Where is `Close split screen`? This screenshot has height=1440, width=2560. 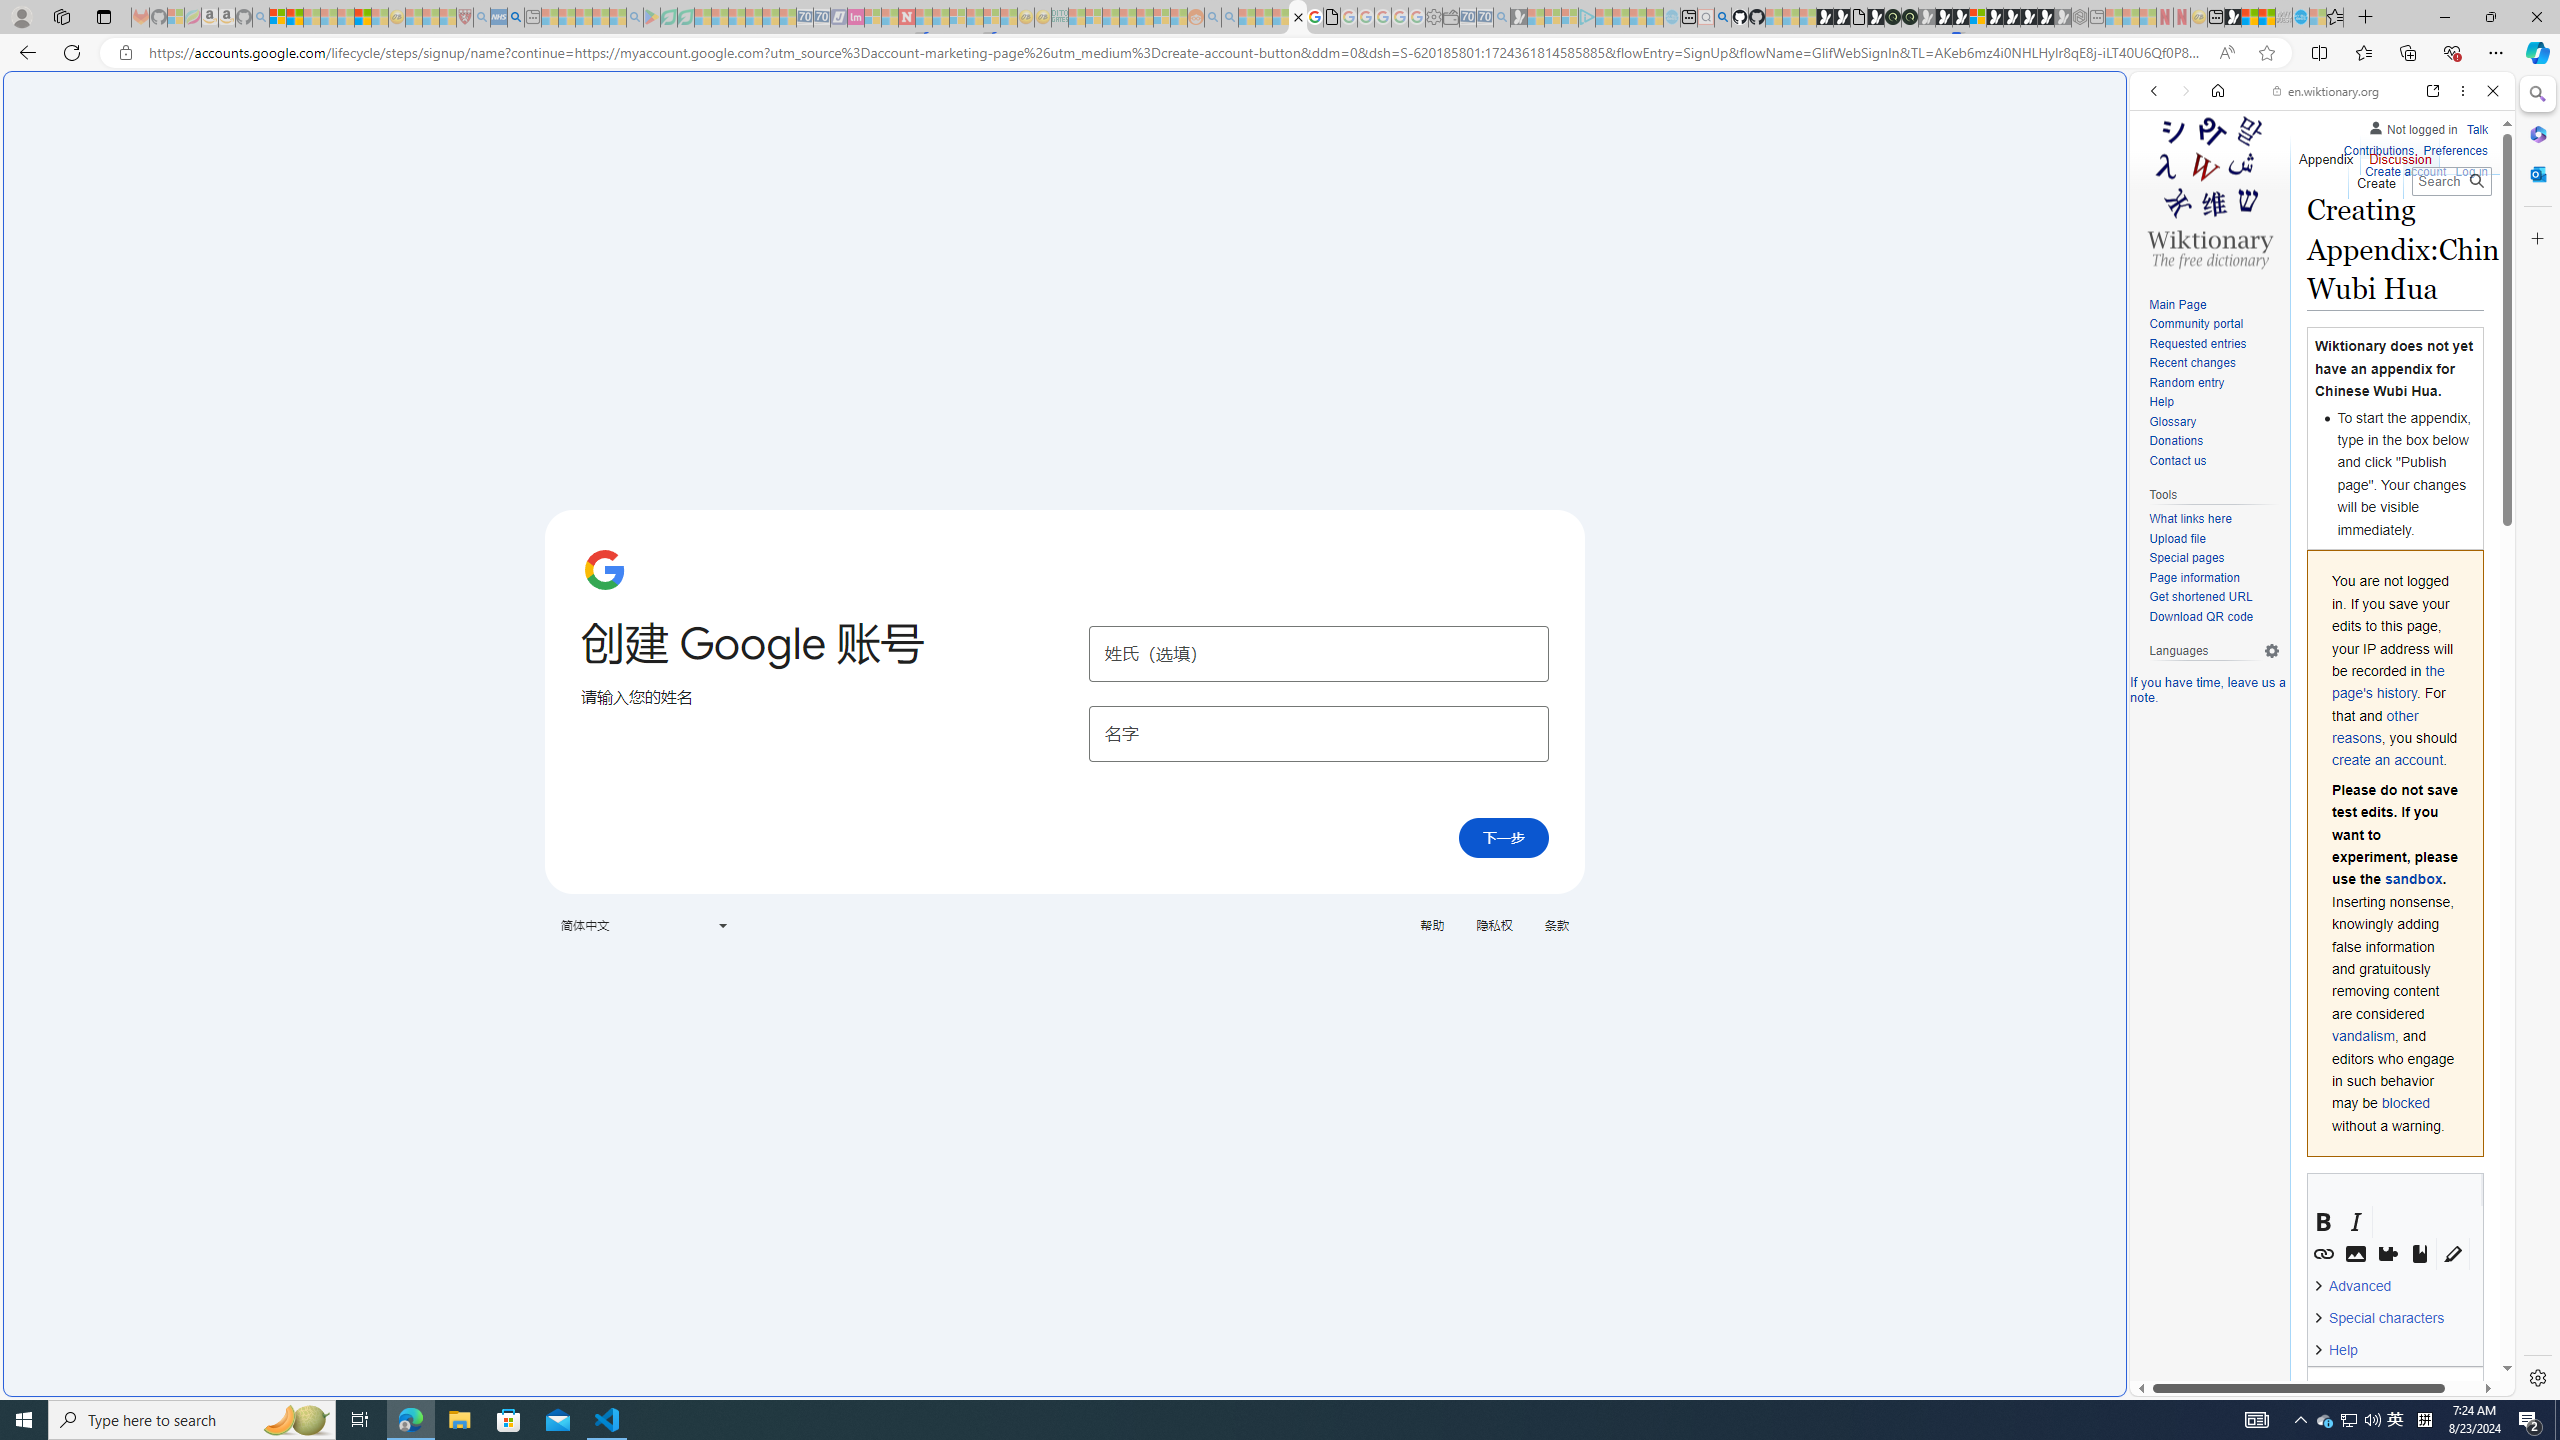
Close split screen is located at coordinates (2124, 101).